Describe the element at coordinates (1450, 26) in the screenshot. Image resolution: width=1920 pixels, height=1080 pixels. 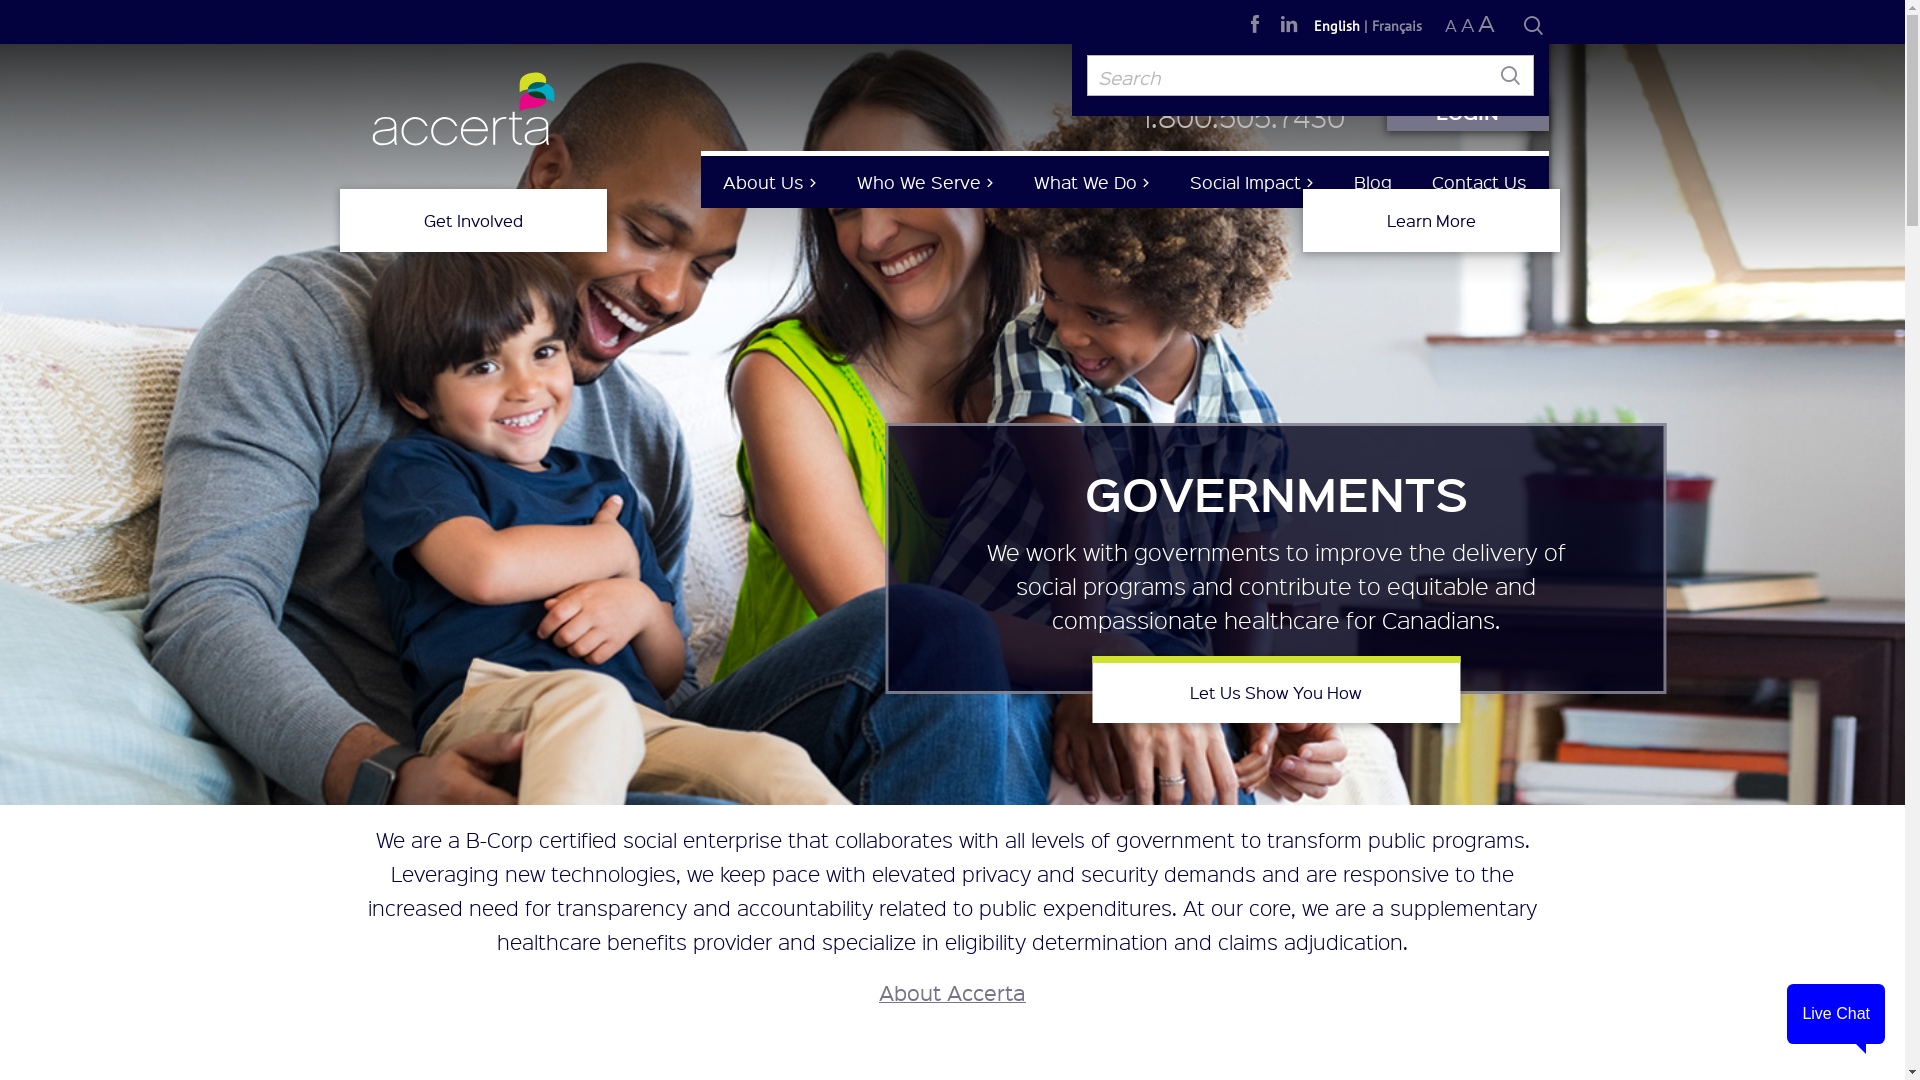
I see `A` at that location.